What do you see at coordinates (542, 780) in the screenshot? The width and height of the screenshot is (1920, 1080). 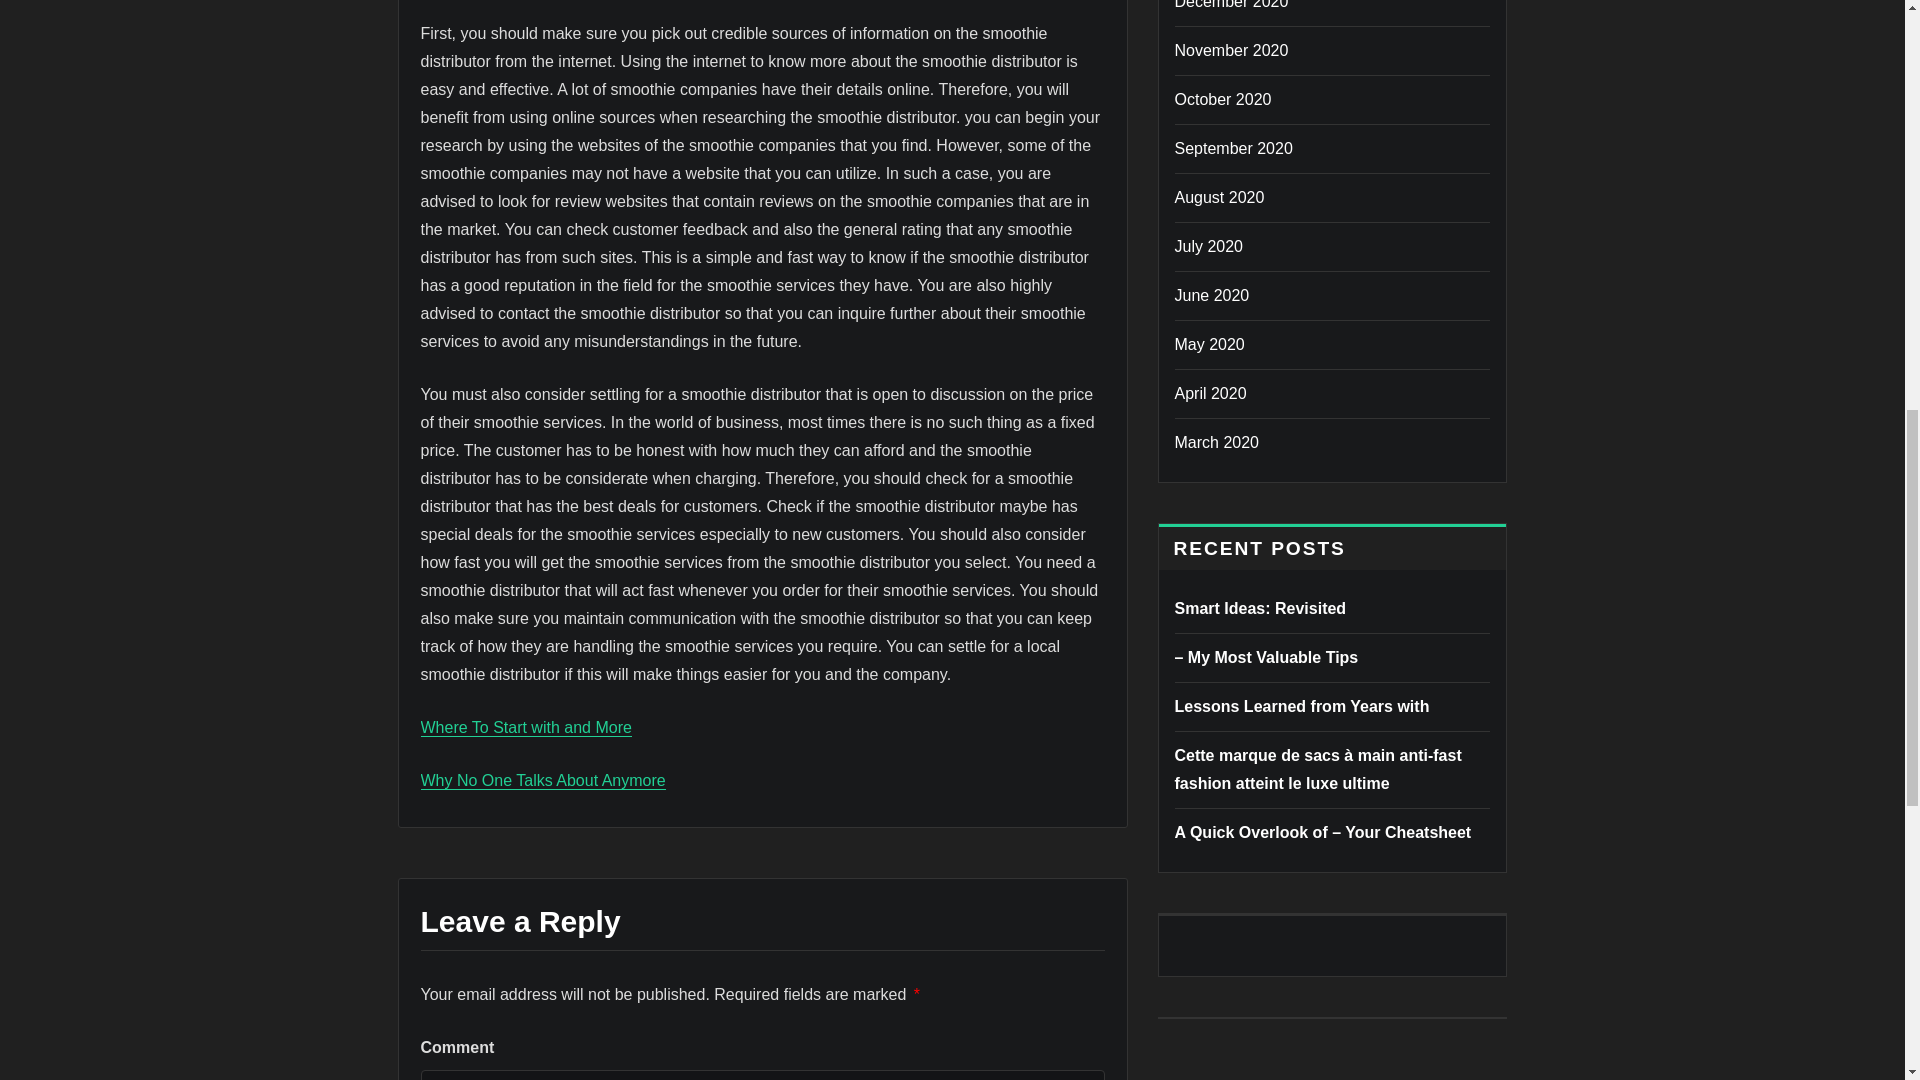 I see `Why No One Talks About Anymore` at bounding box center [542, 780].